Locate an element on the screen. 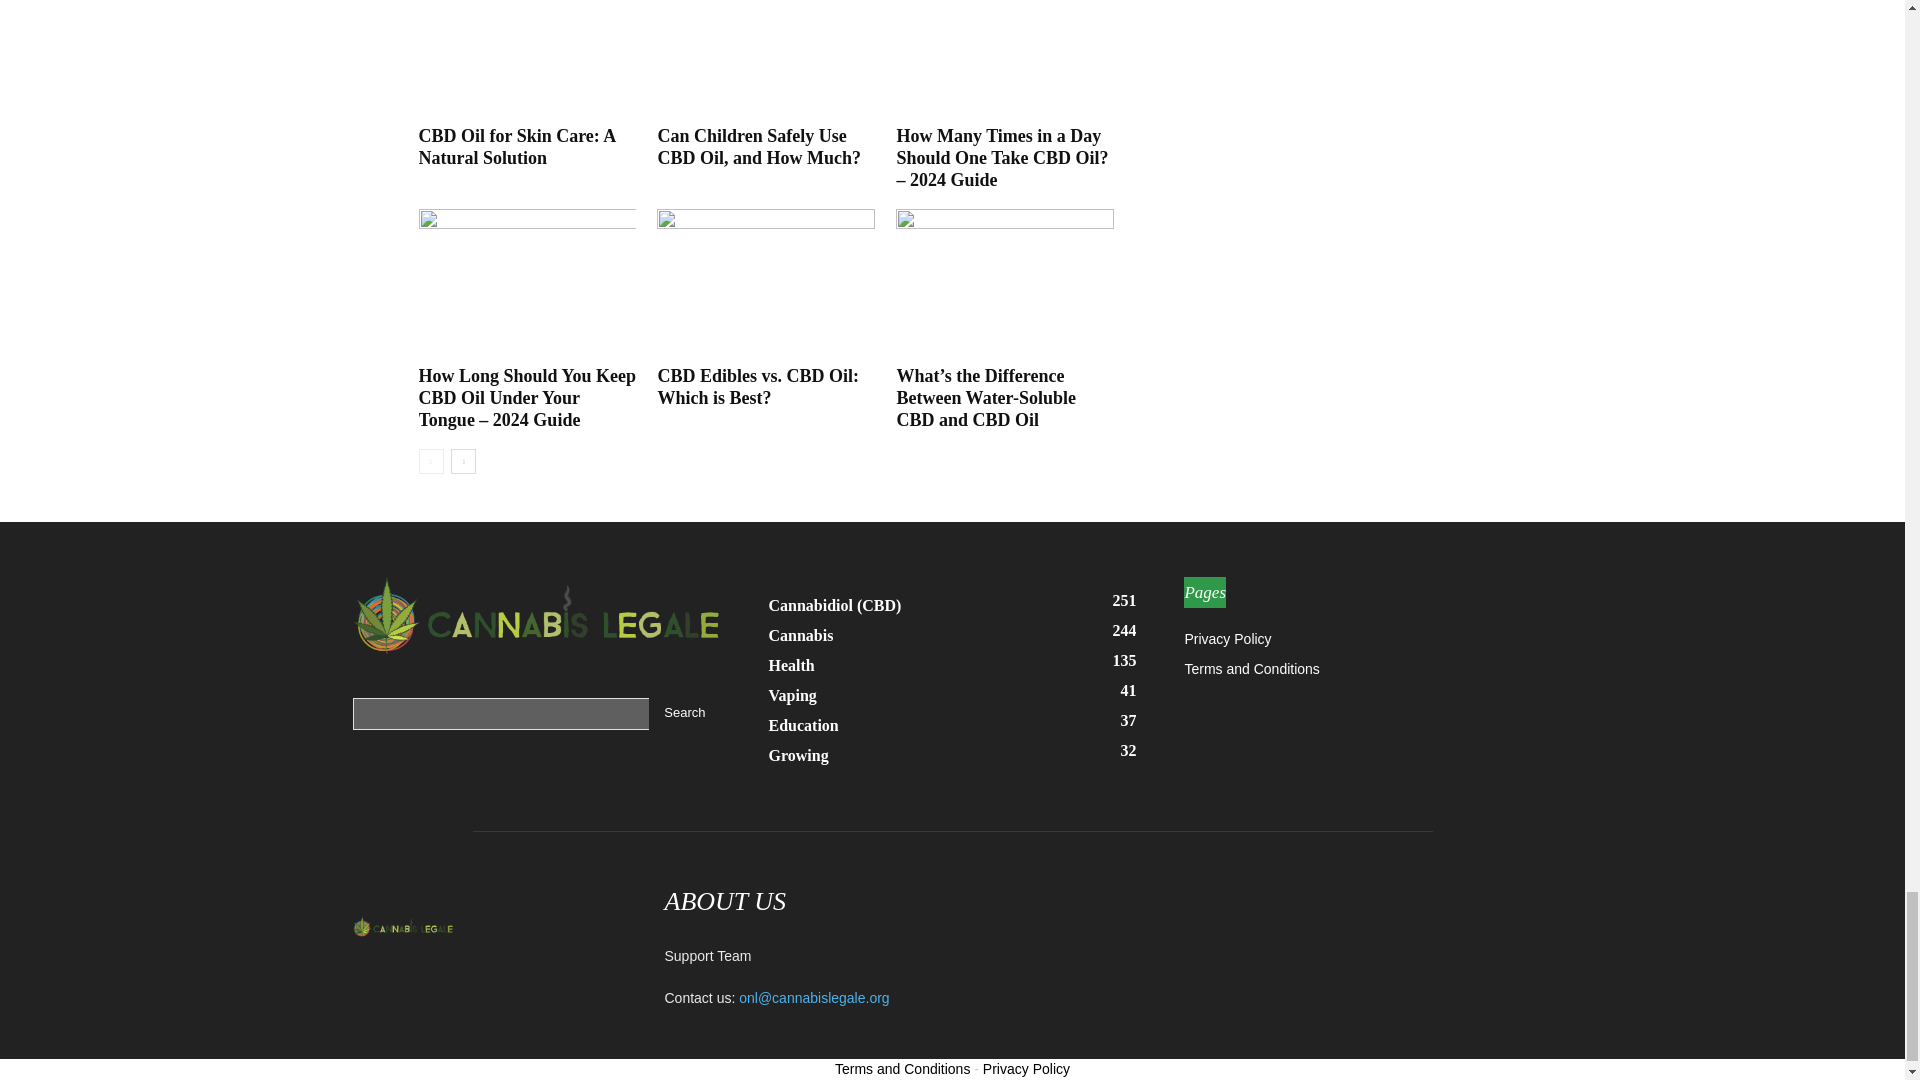 Image resolution: width=1920 pixels, height=1080 pixels. Can Children Safely Use CBD Oil, and How Much? is located at coordinates (766, 59).